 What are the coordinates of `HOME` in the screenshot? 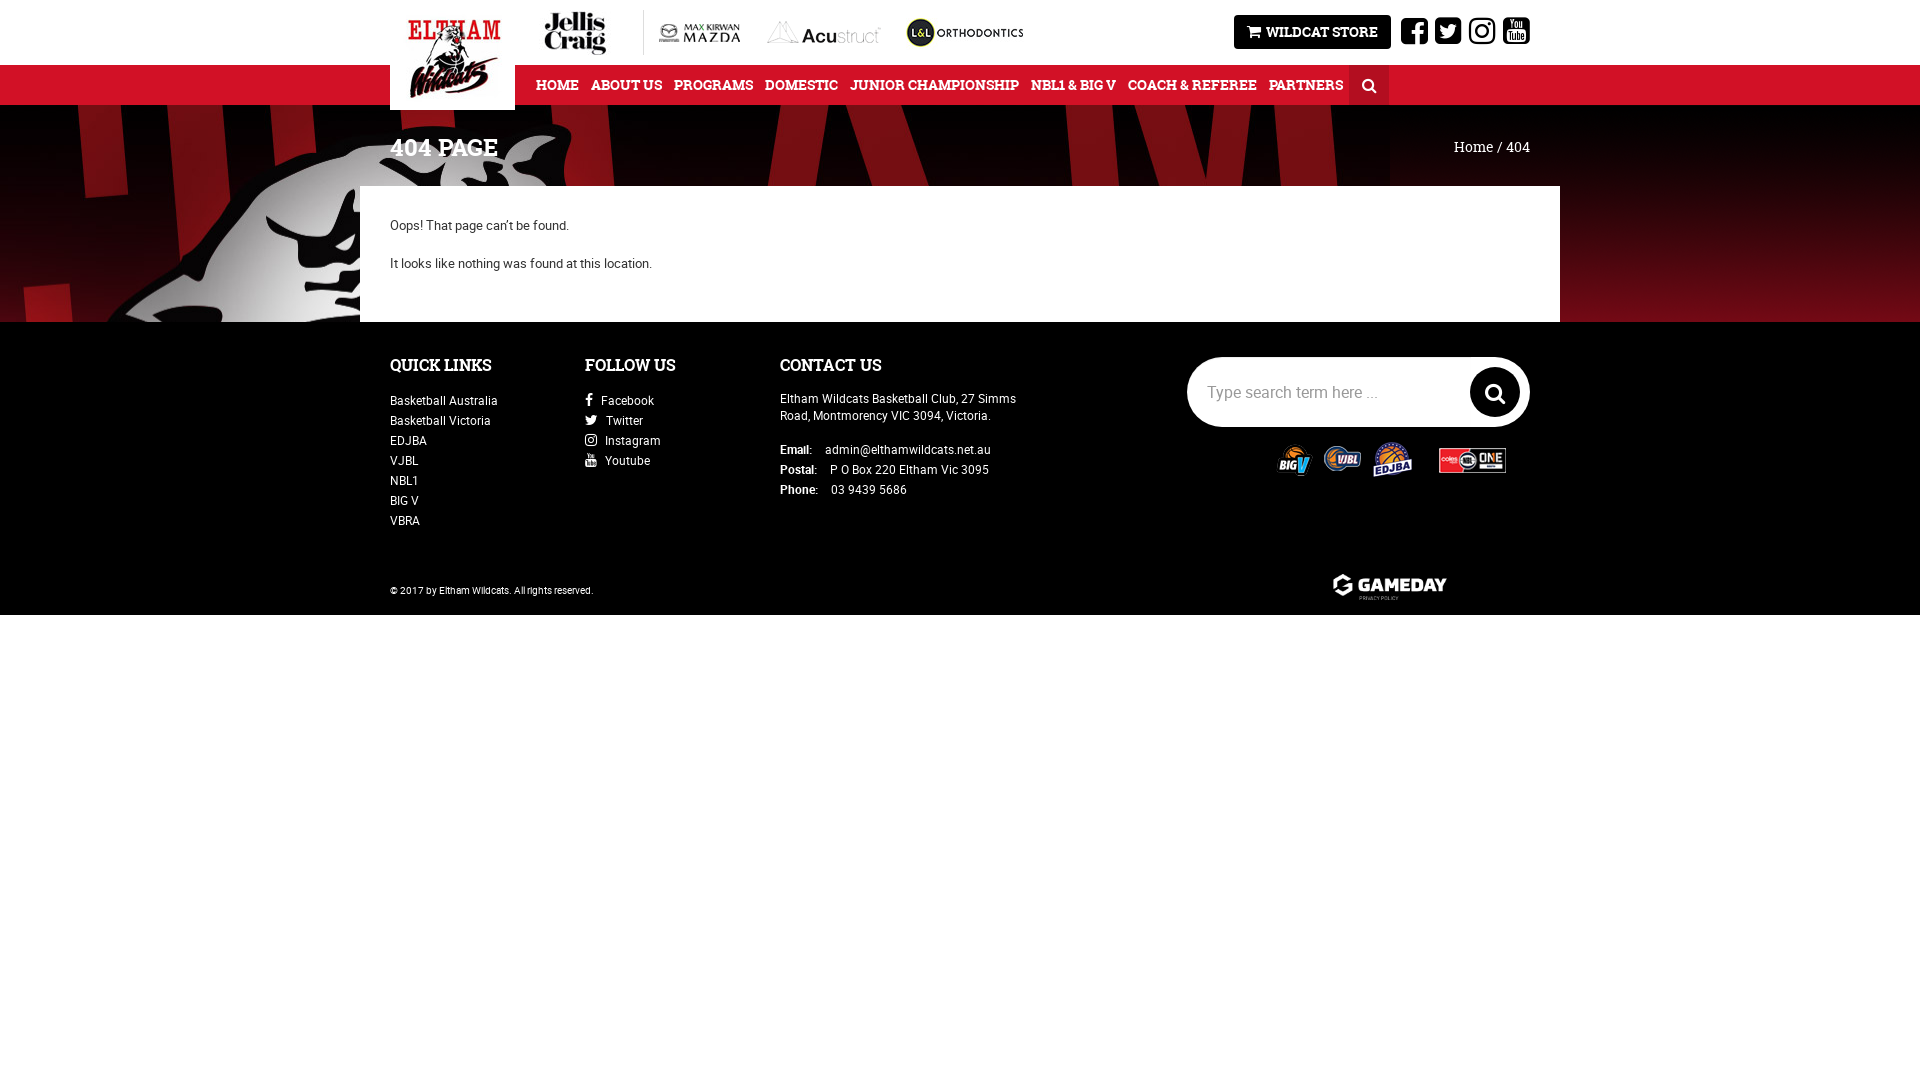 It's located at (558, 85).